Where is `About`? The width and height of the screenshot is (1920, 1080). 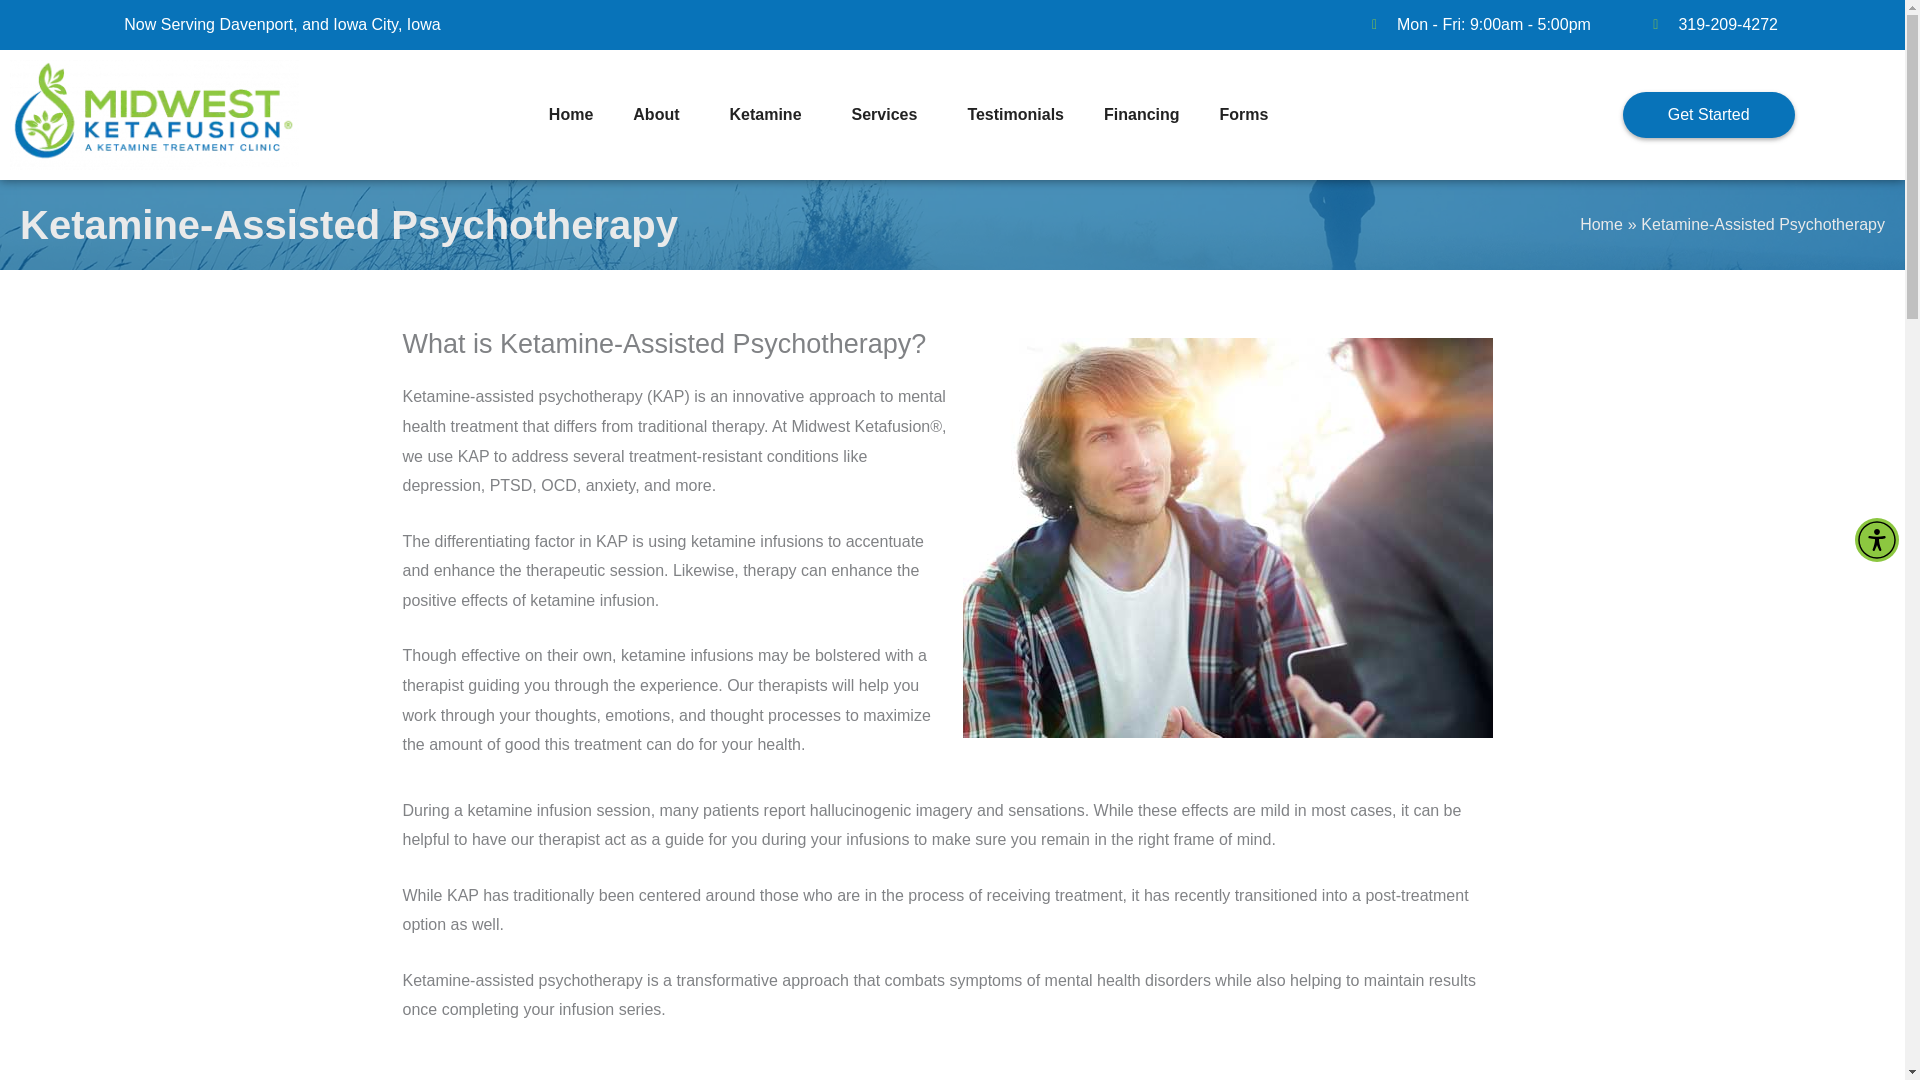
About is located at coordinates (660, 114).